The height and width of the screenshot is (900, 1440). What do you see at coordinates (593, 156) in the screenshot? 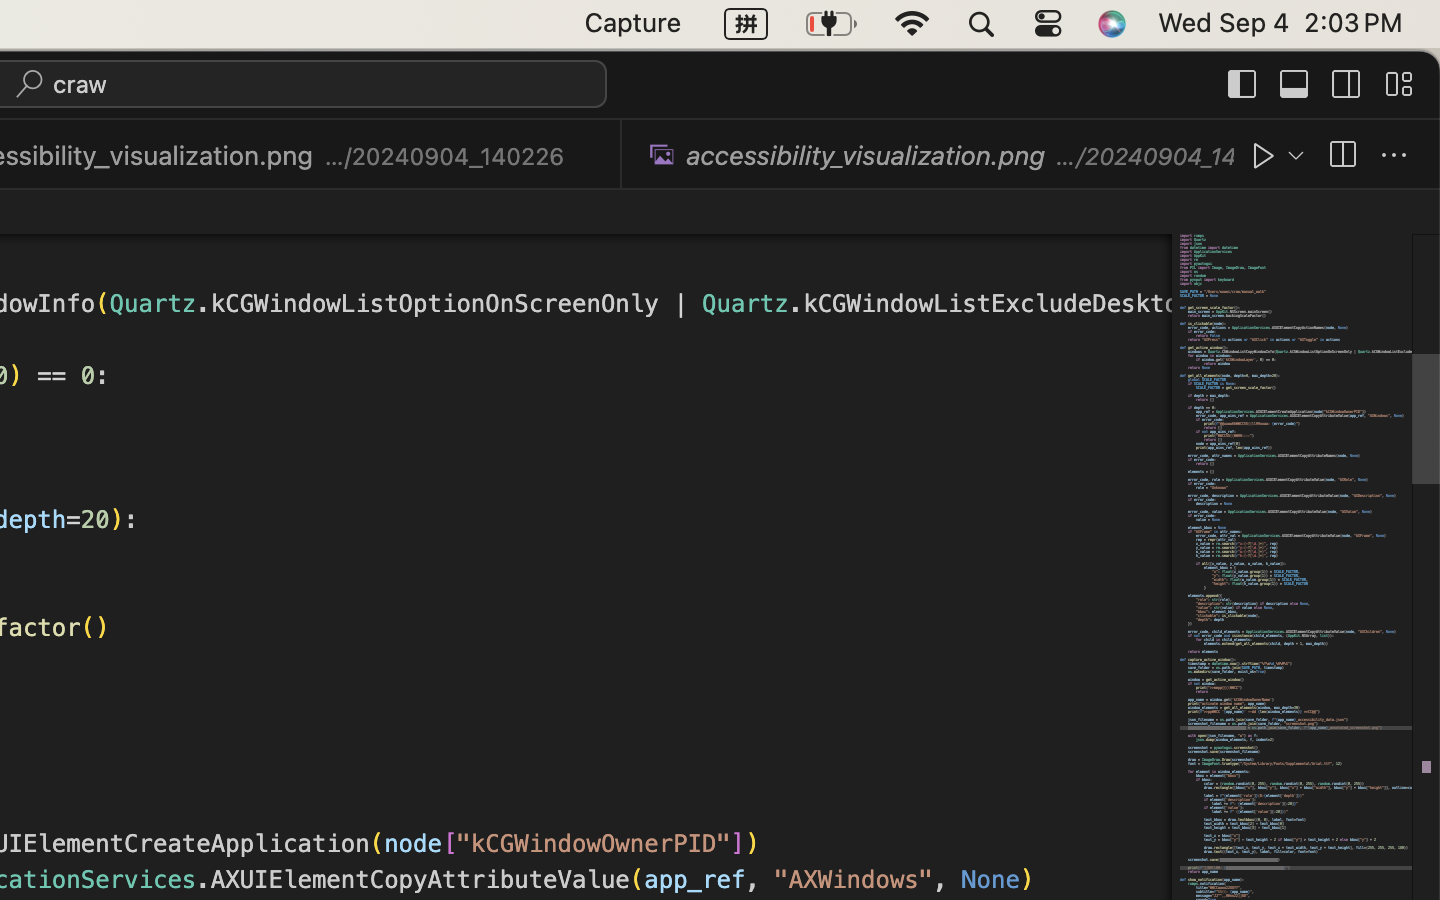
I see `` at bounding box center [593, 156].